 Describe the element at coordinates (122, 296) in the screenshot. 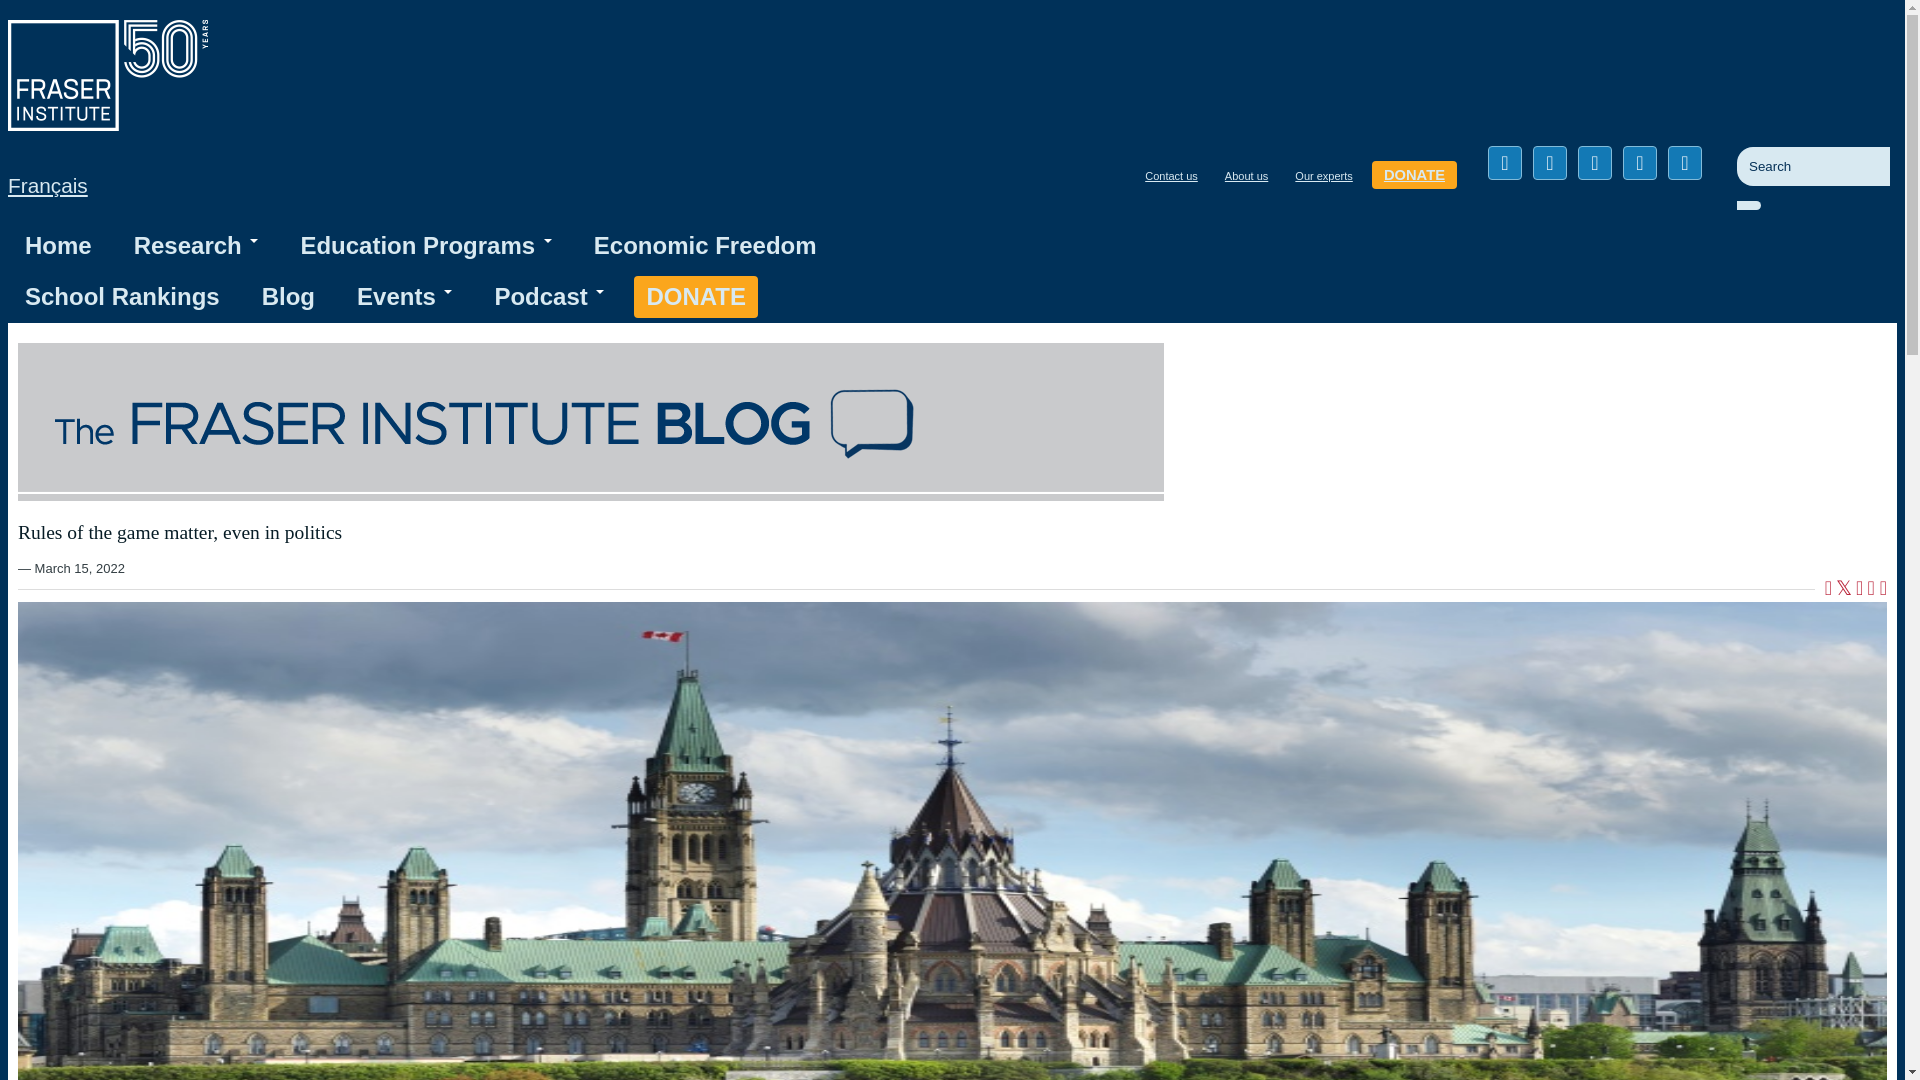

I see `School Rankings` at that location.